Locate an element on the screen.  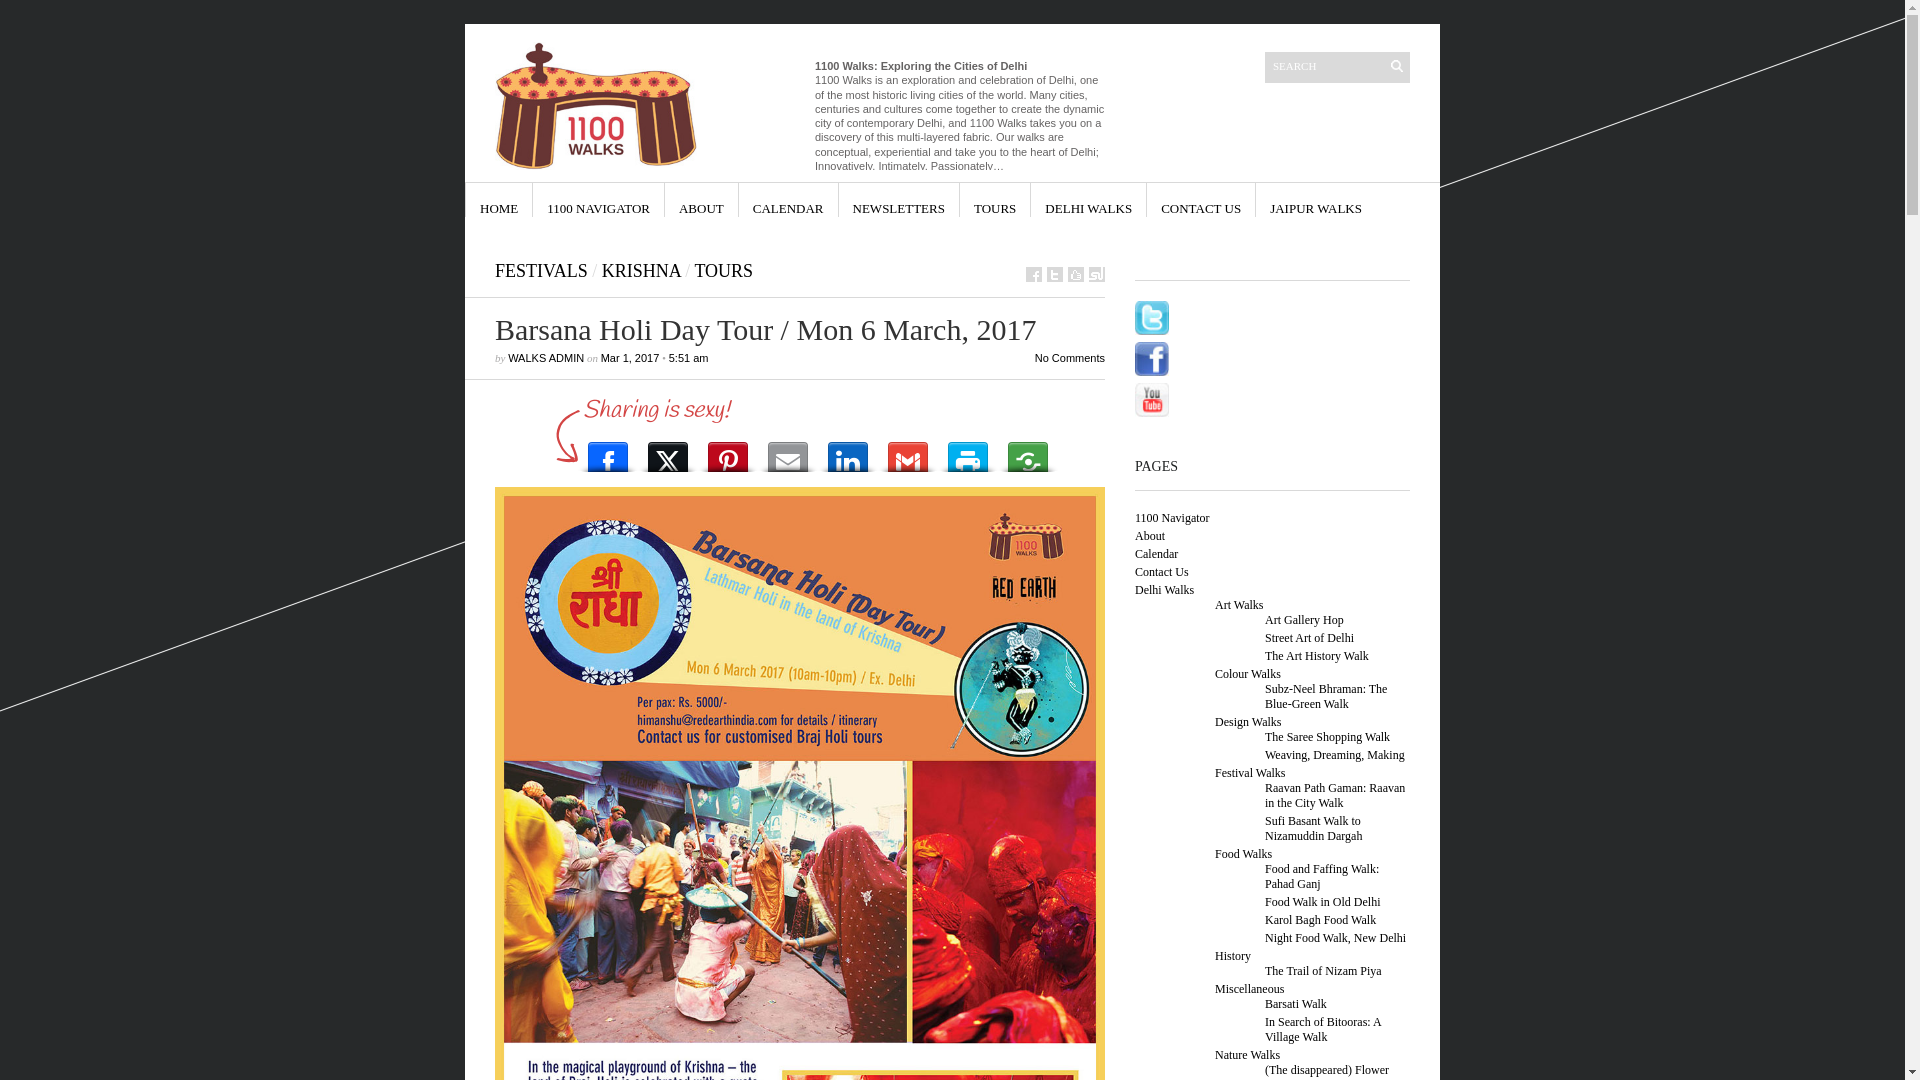
Weaving, Dreaming, Making is located at coordinates (1335, 754).